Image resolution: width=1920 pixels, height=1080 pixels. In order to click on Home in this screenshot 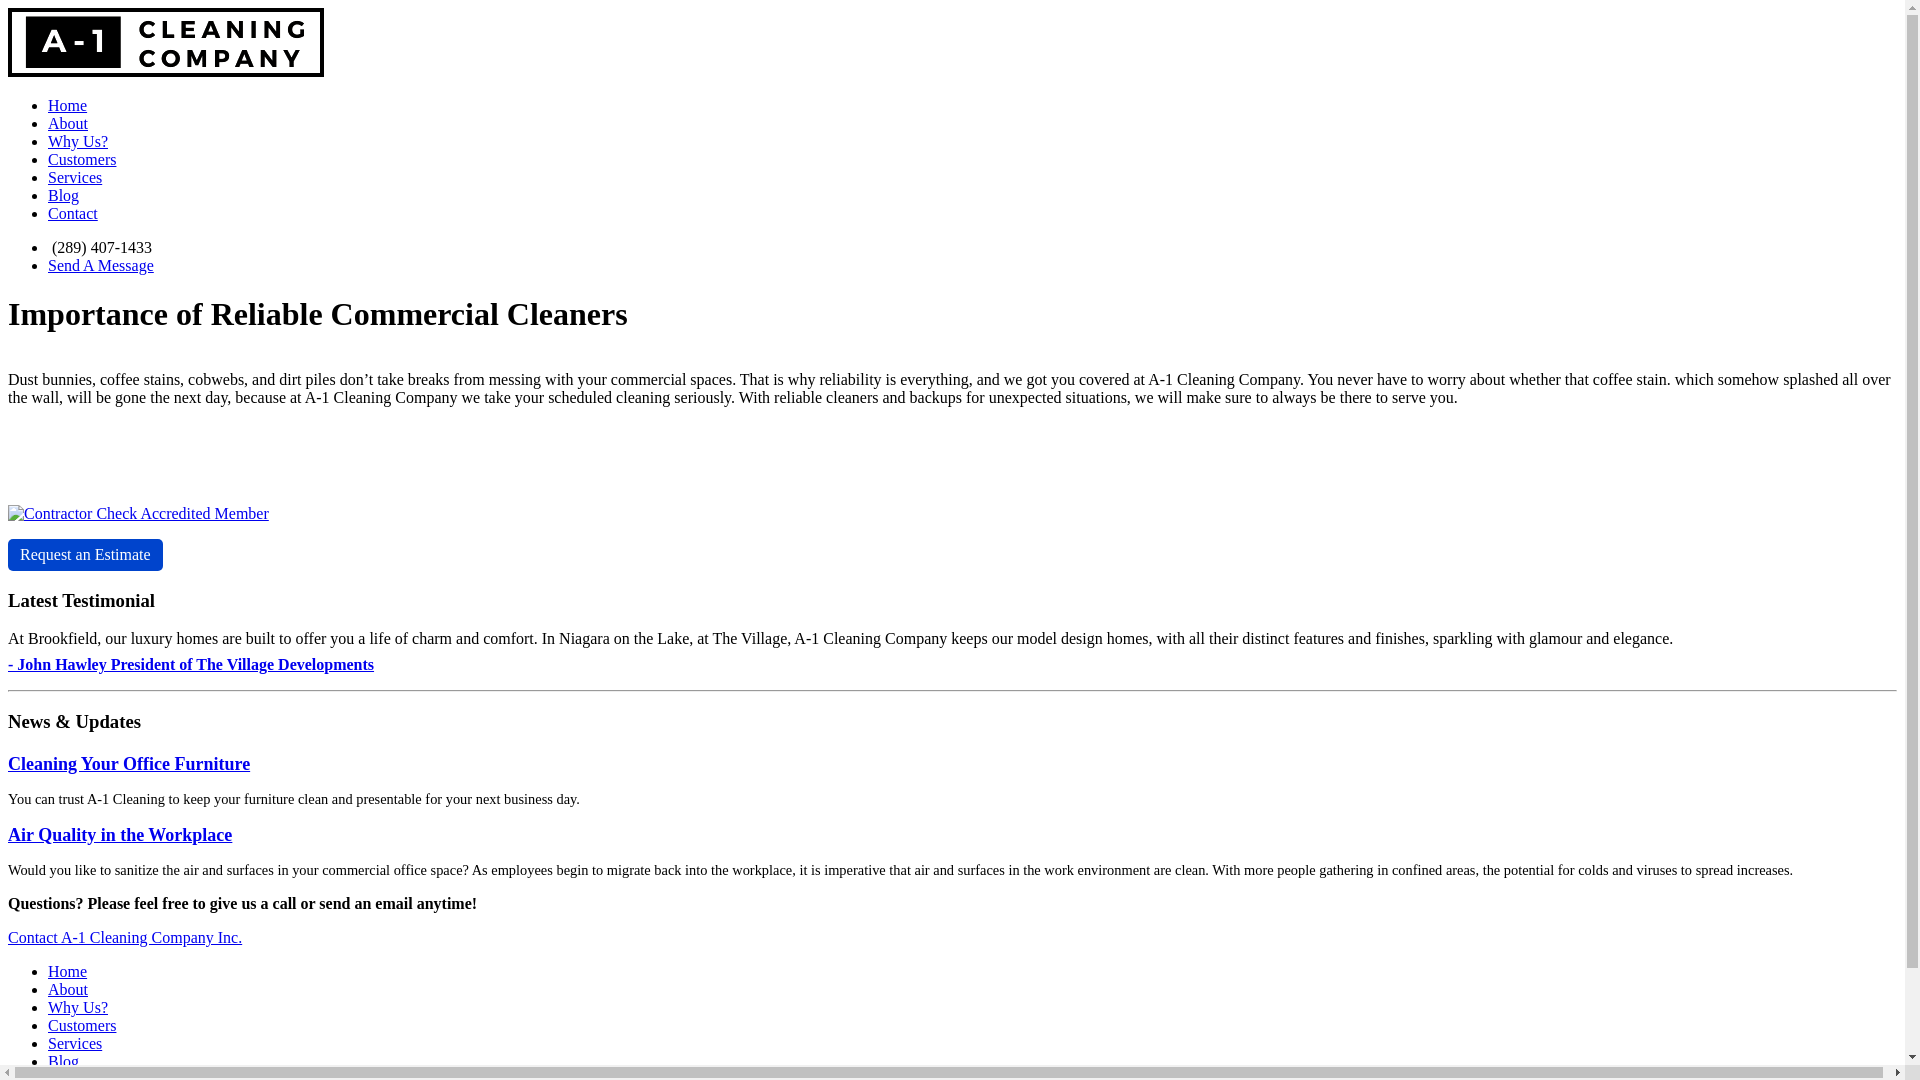, I will do `click(68, 106)`.